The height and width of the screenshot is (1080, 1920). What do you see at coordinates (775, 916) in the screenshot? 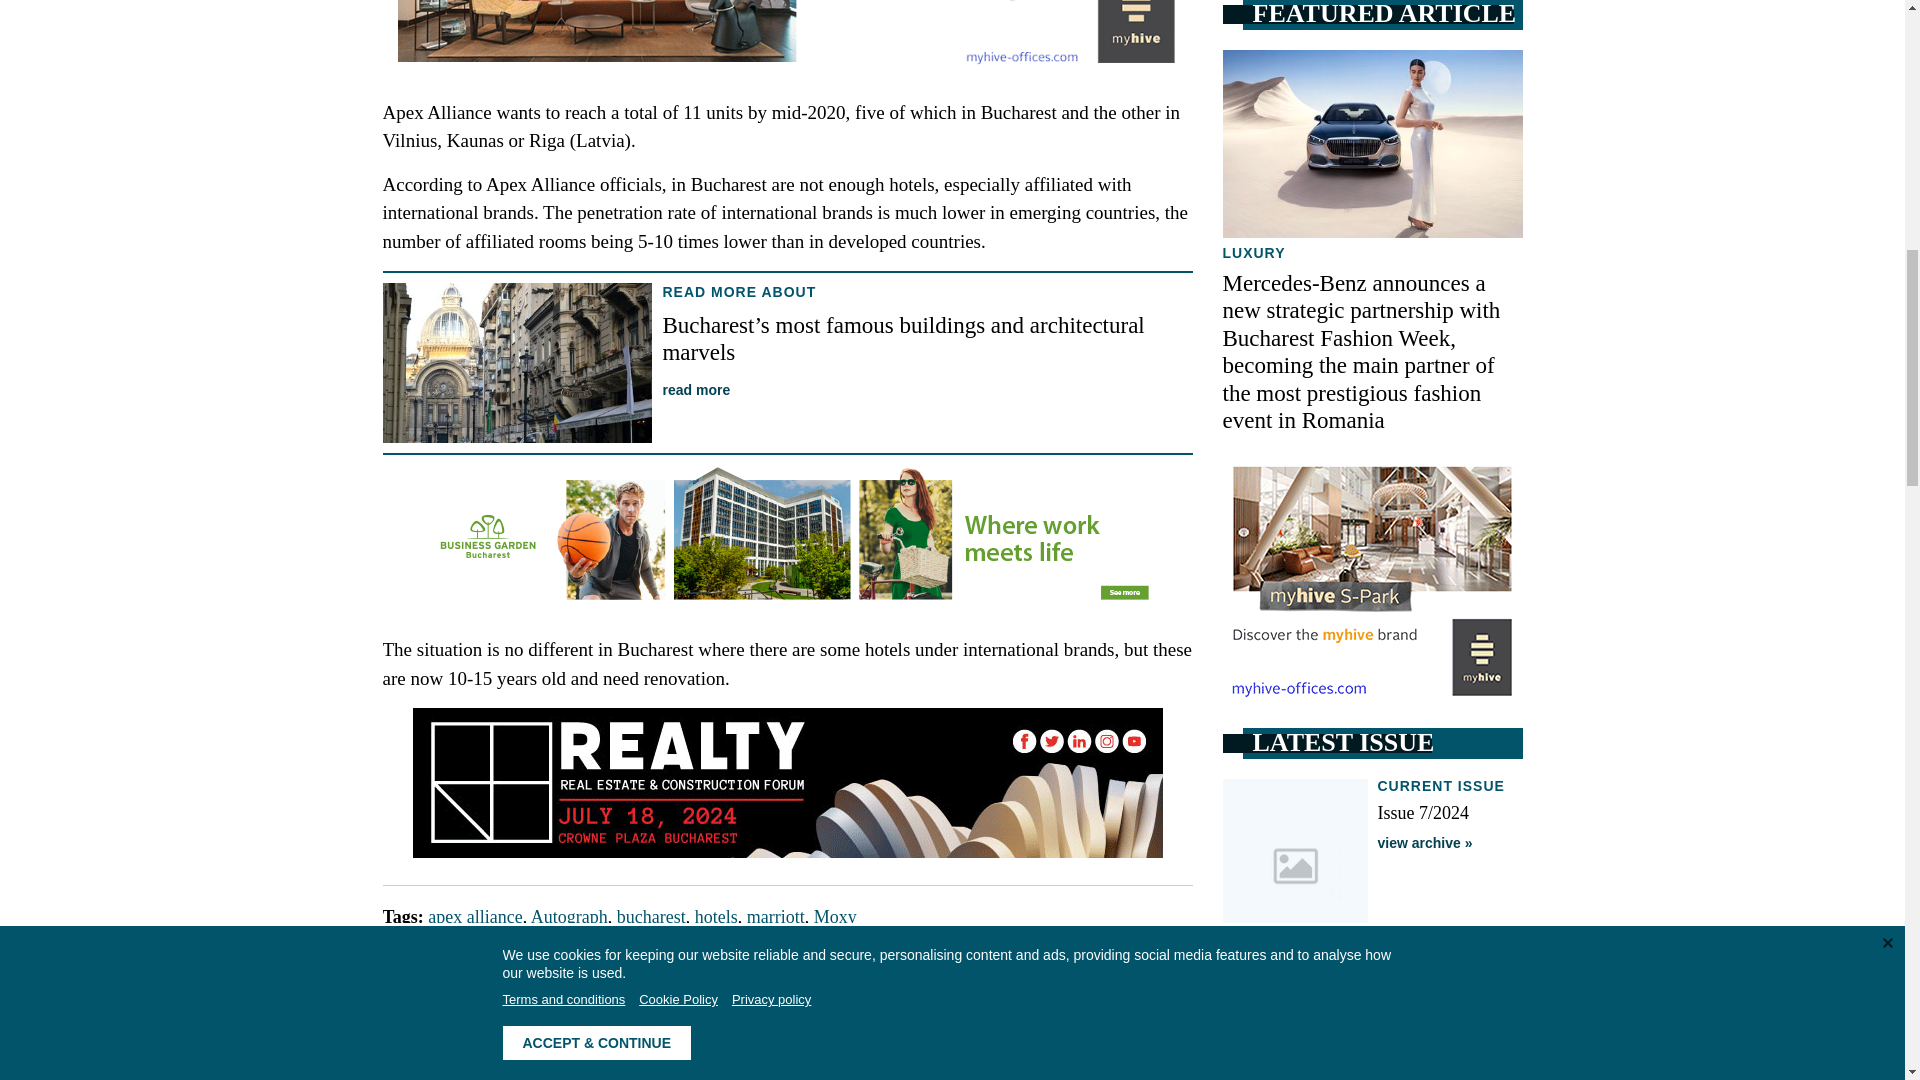
I see `marriott` at bounding box center [775, 916].